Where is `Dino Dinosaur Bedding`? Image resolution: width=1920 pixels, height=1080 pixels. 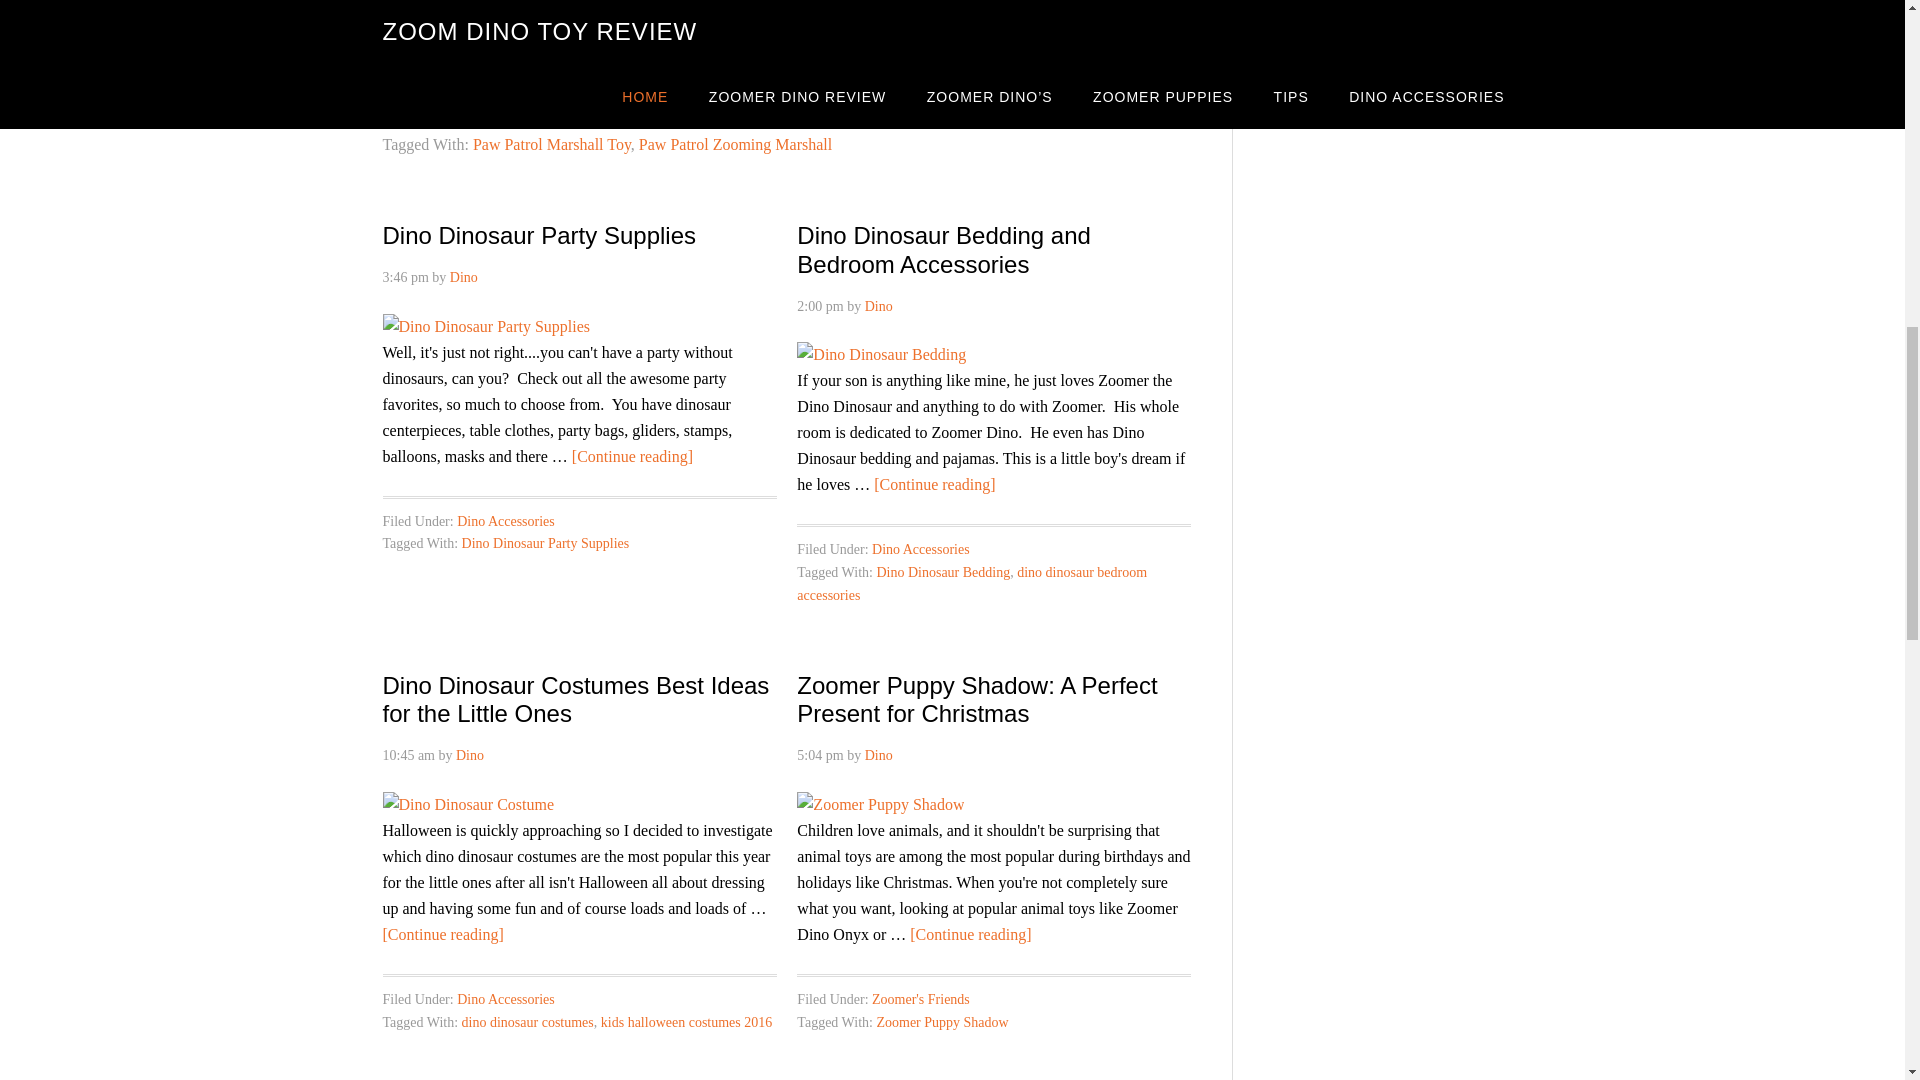
Dino Dinosaur Bedding is located at coordinates (942, 572).